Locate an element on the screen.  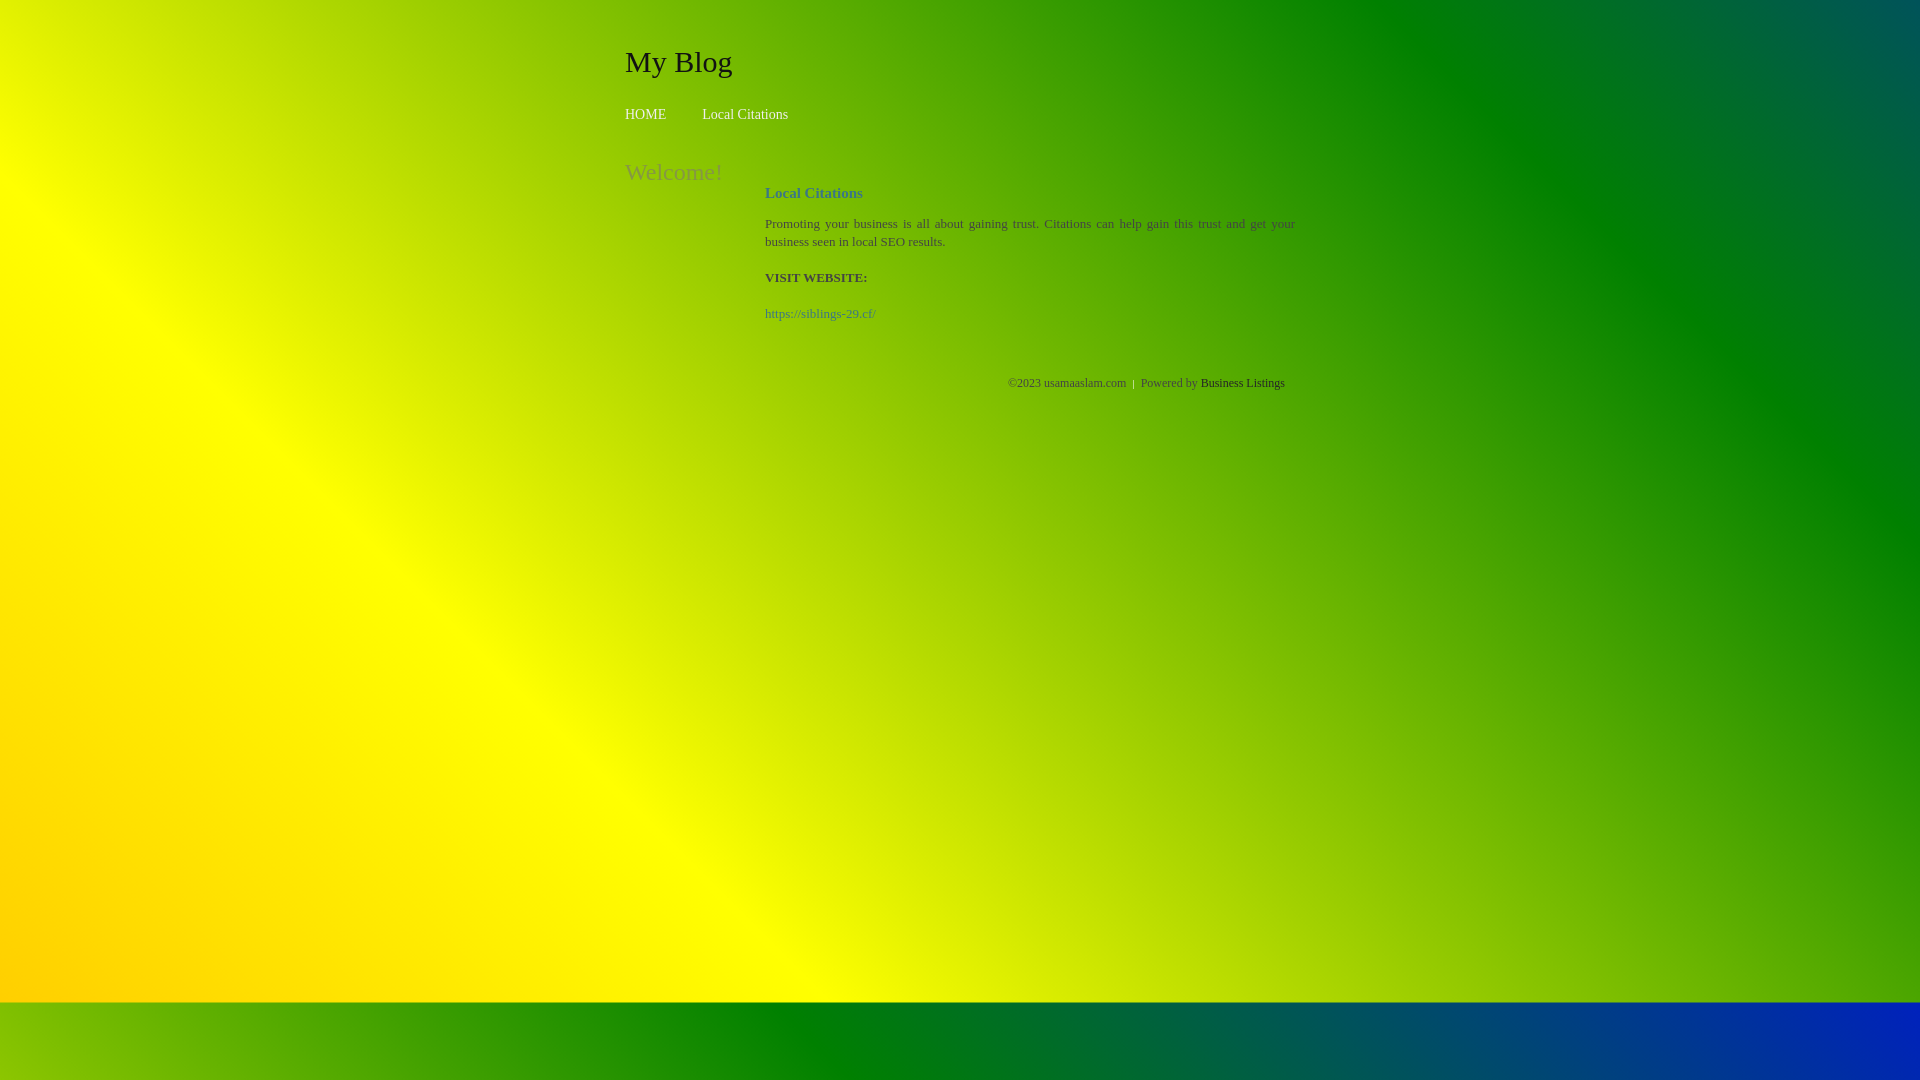
https://siblings-29.cf/ is located at coordinates (820, 314).